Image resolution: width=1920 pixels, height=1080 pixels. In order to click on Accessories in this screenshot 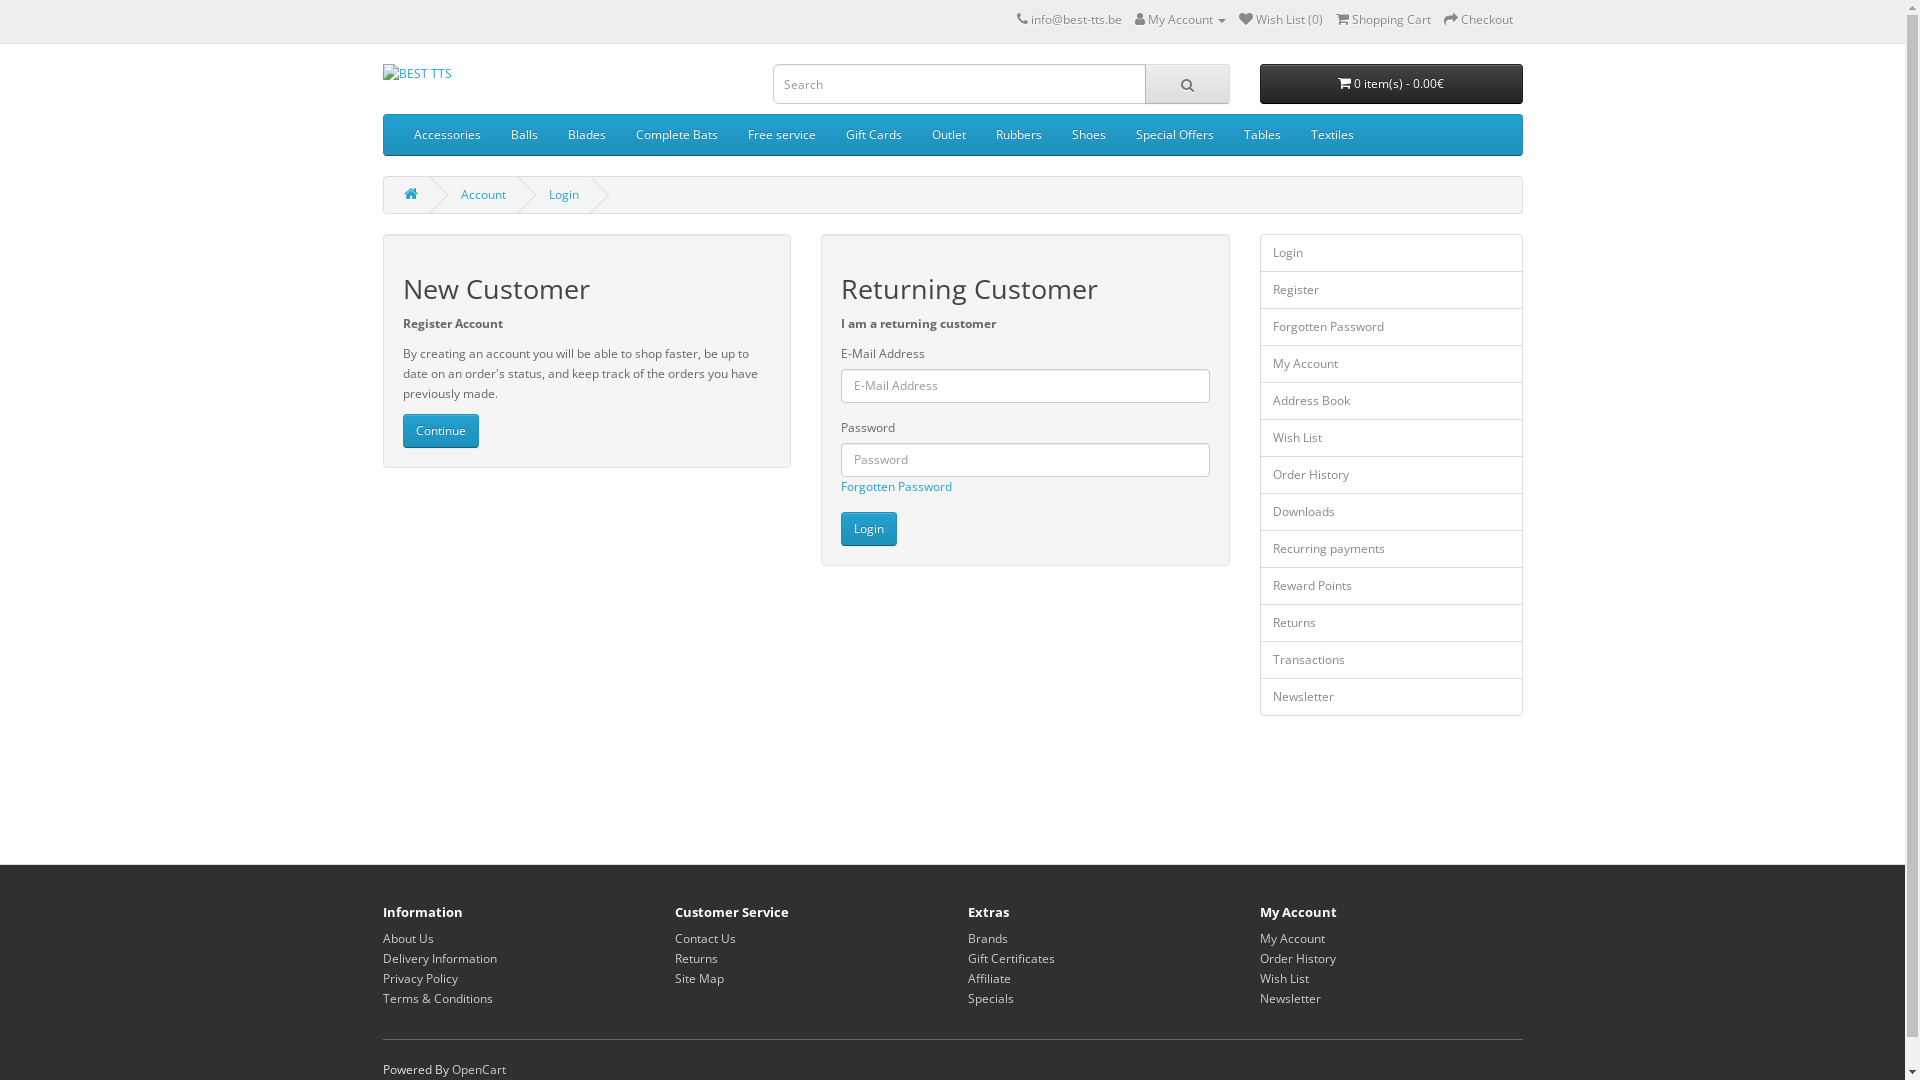, I will do `click(446, 135)`.